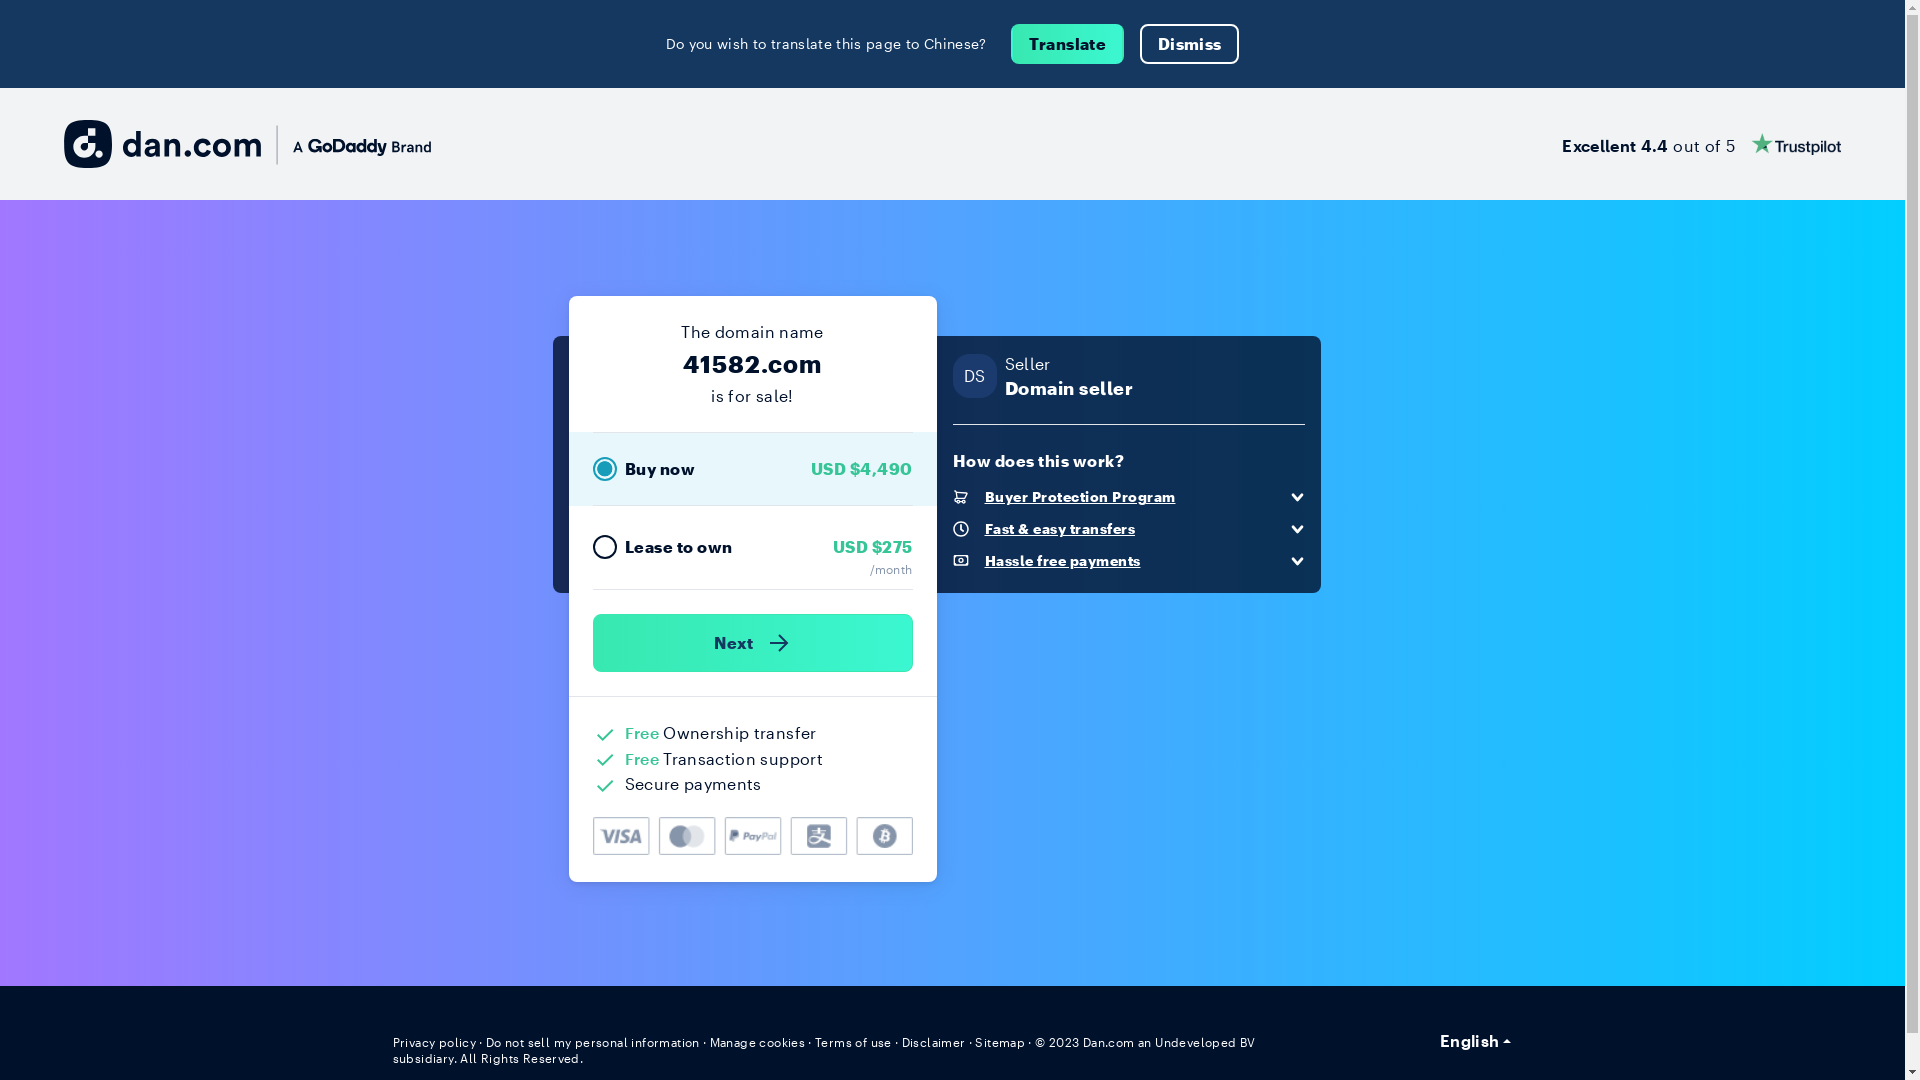 This screenshot has height=1080, width=1920. What do you see at coordinates (1000, 1042) in the screenshot?
I see `Sitemap` at bounding box center [1000, 1042].